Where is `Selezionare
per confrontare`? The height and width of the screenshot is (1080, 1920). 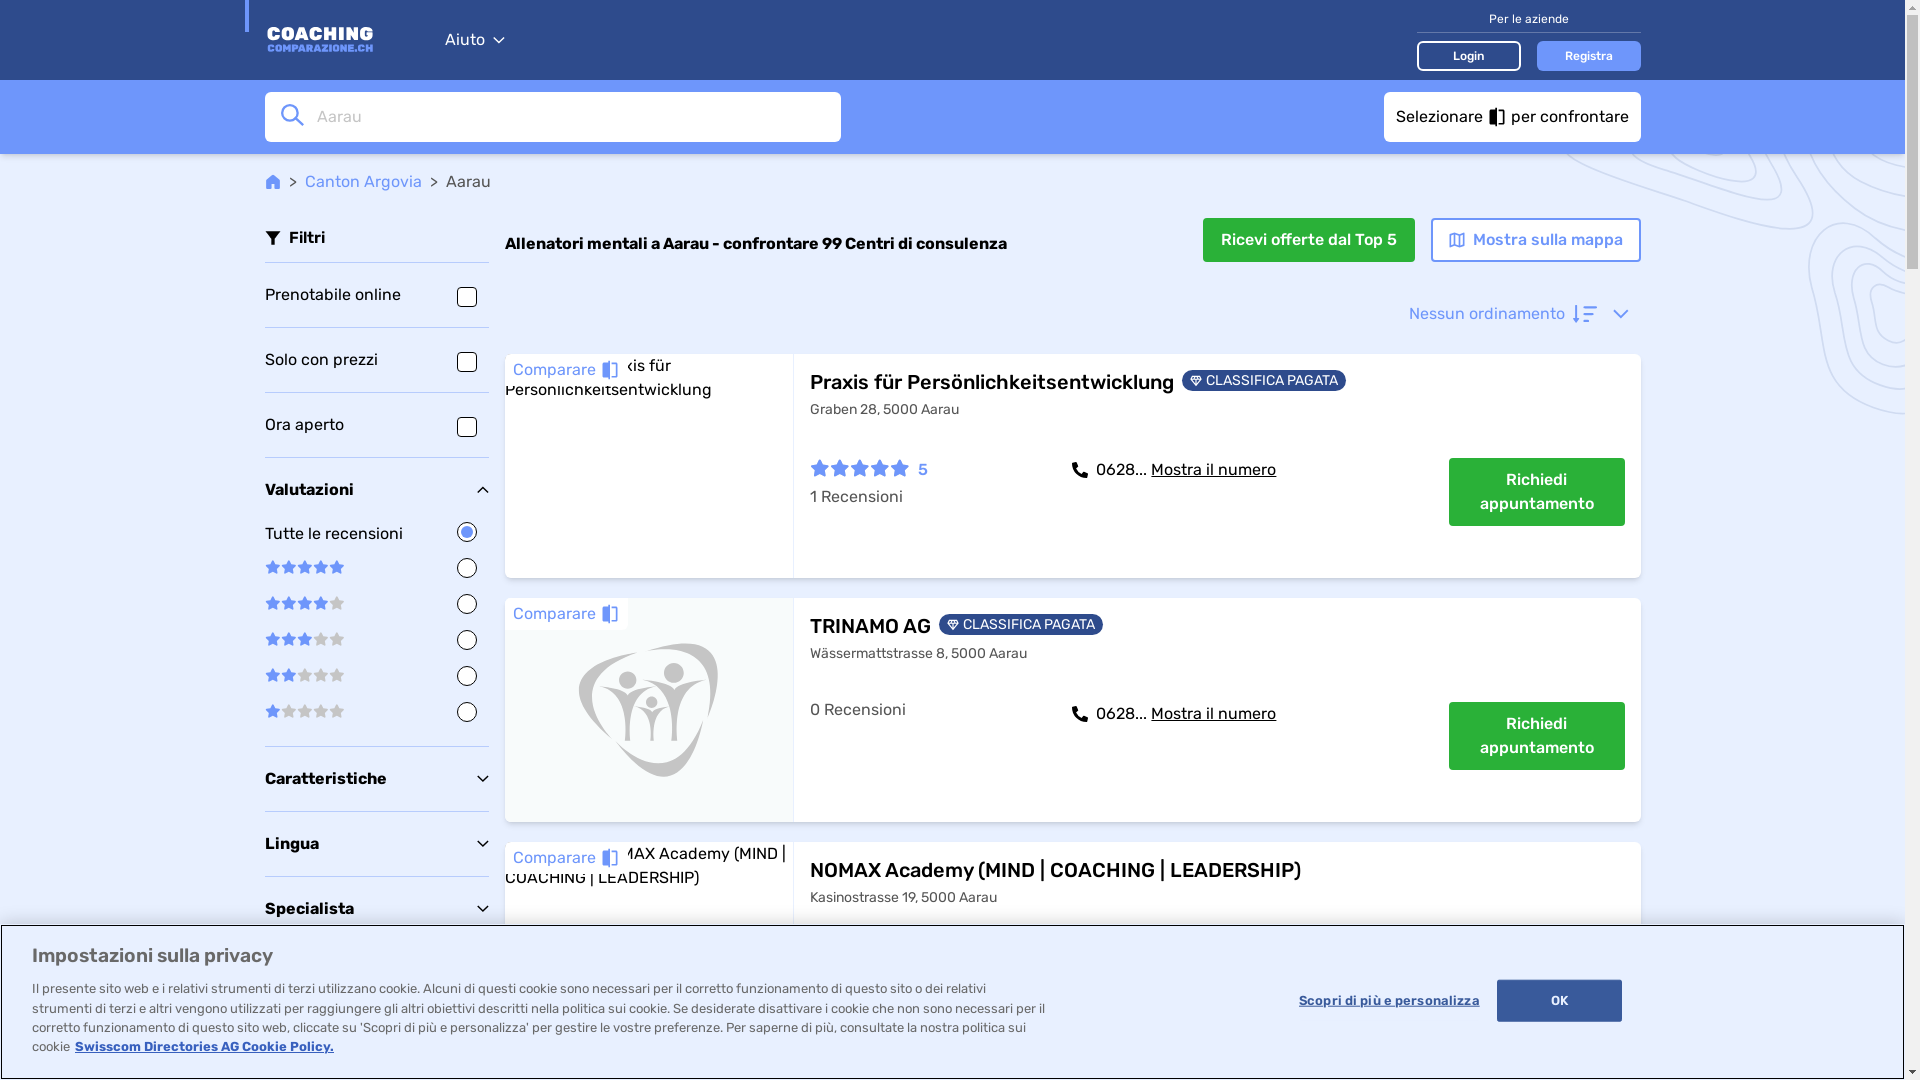 Selezionare
per confrontare is located at coordinates (1512, 117).